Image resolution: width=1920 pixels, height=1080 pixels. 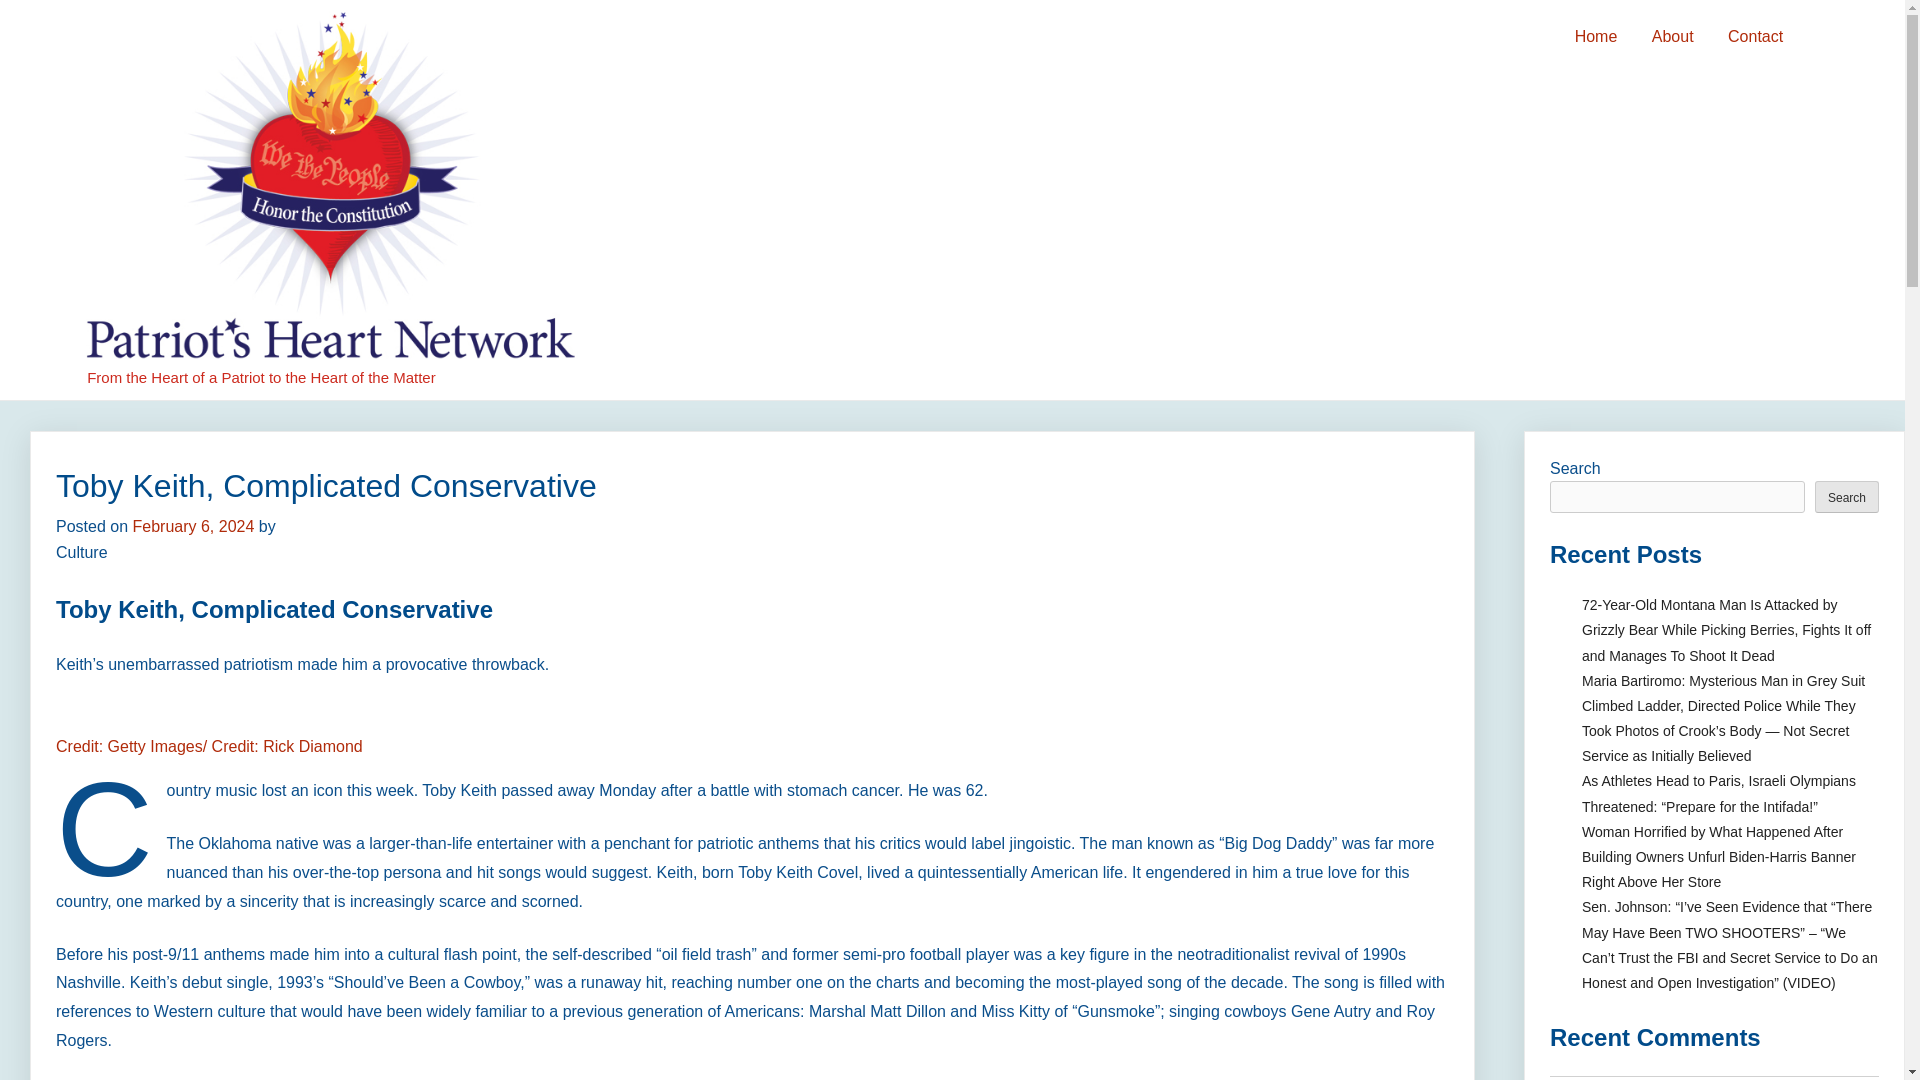 What do you see at coordinates (192, 526) in the screenshot?
I see `February 6, 2024` at bounding box center [192, 526].